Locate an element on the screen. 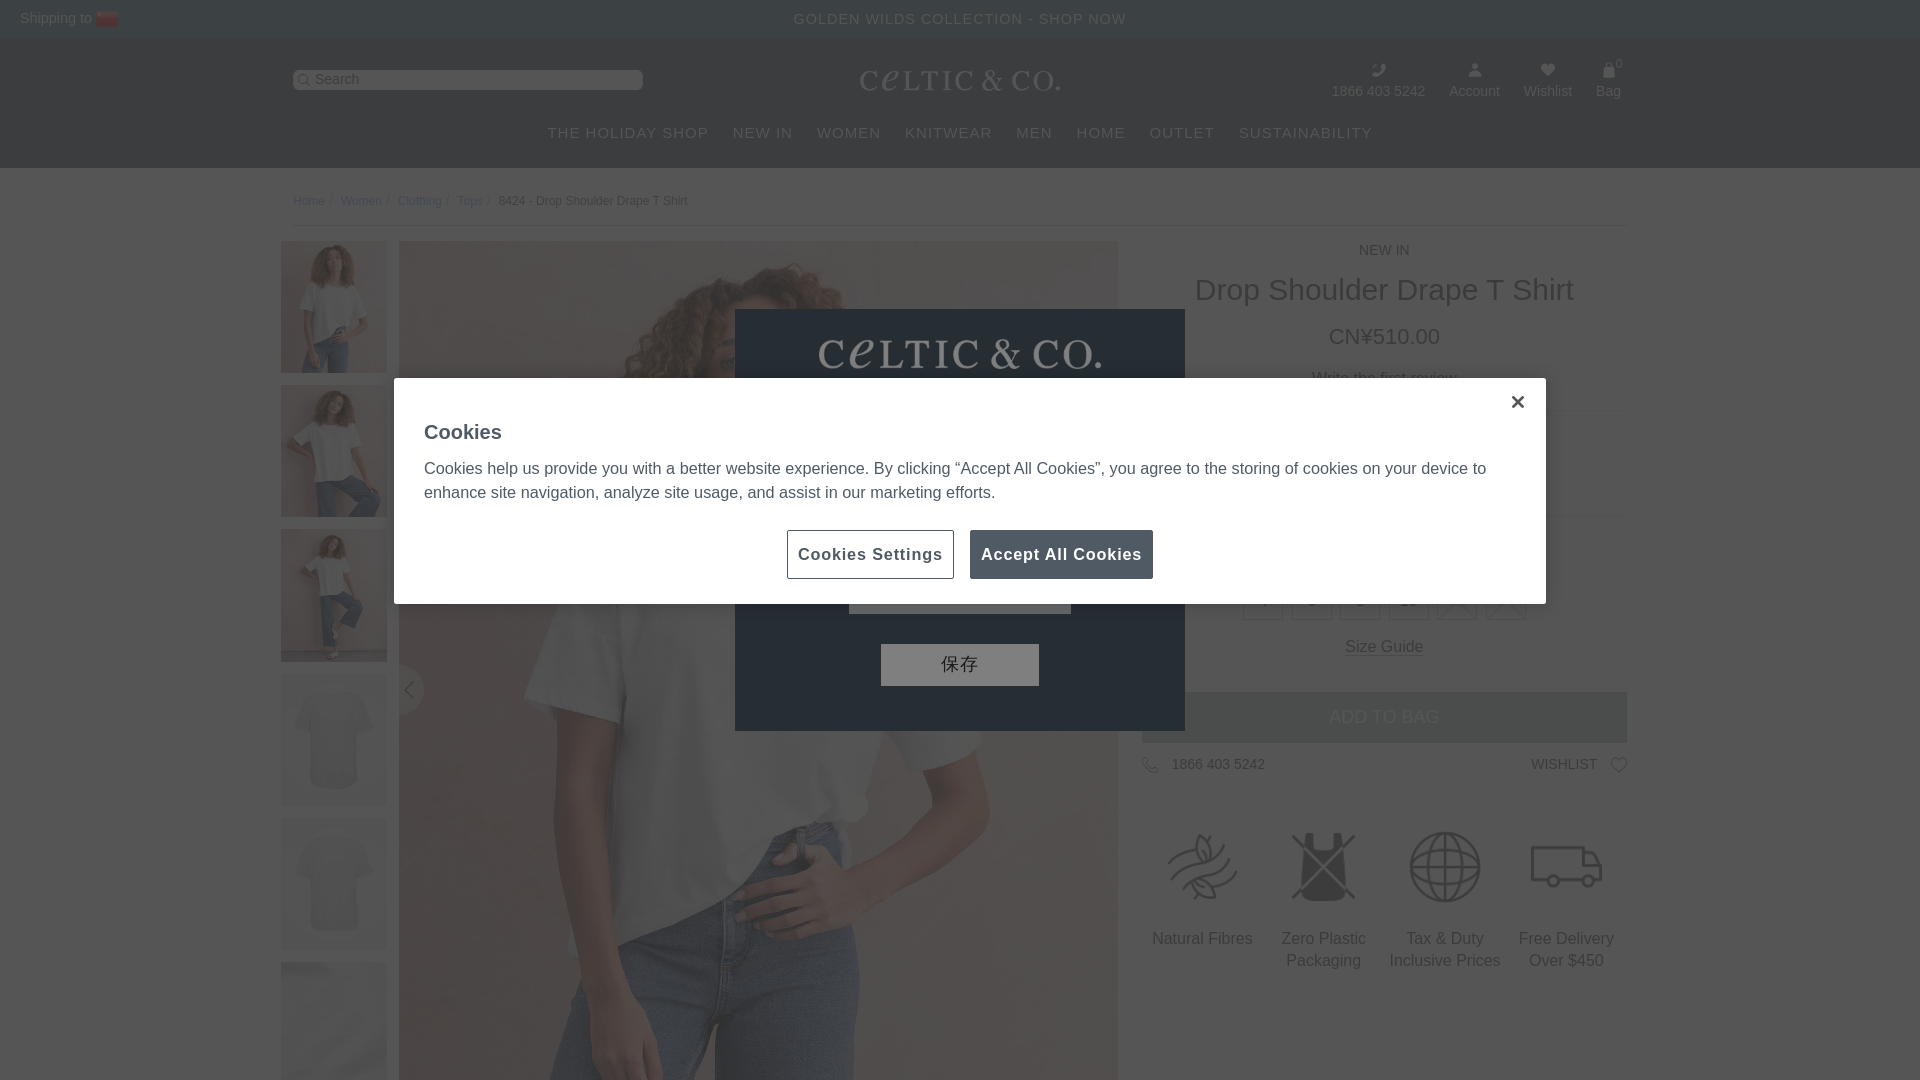  Home is located at coordinates (1101, 132).